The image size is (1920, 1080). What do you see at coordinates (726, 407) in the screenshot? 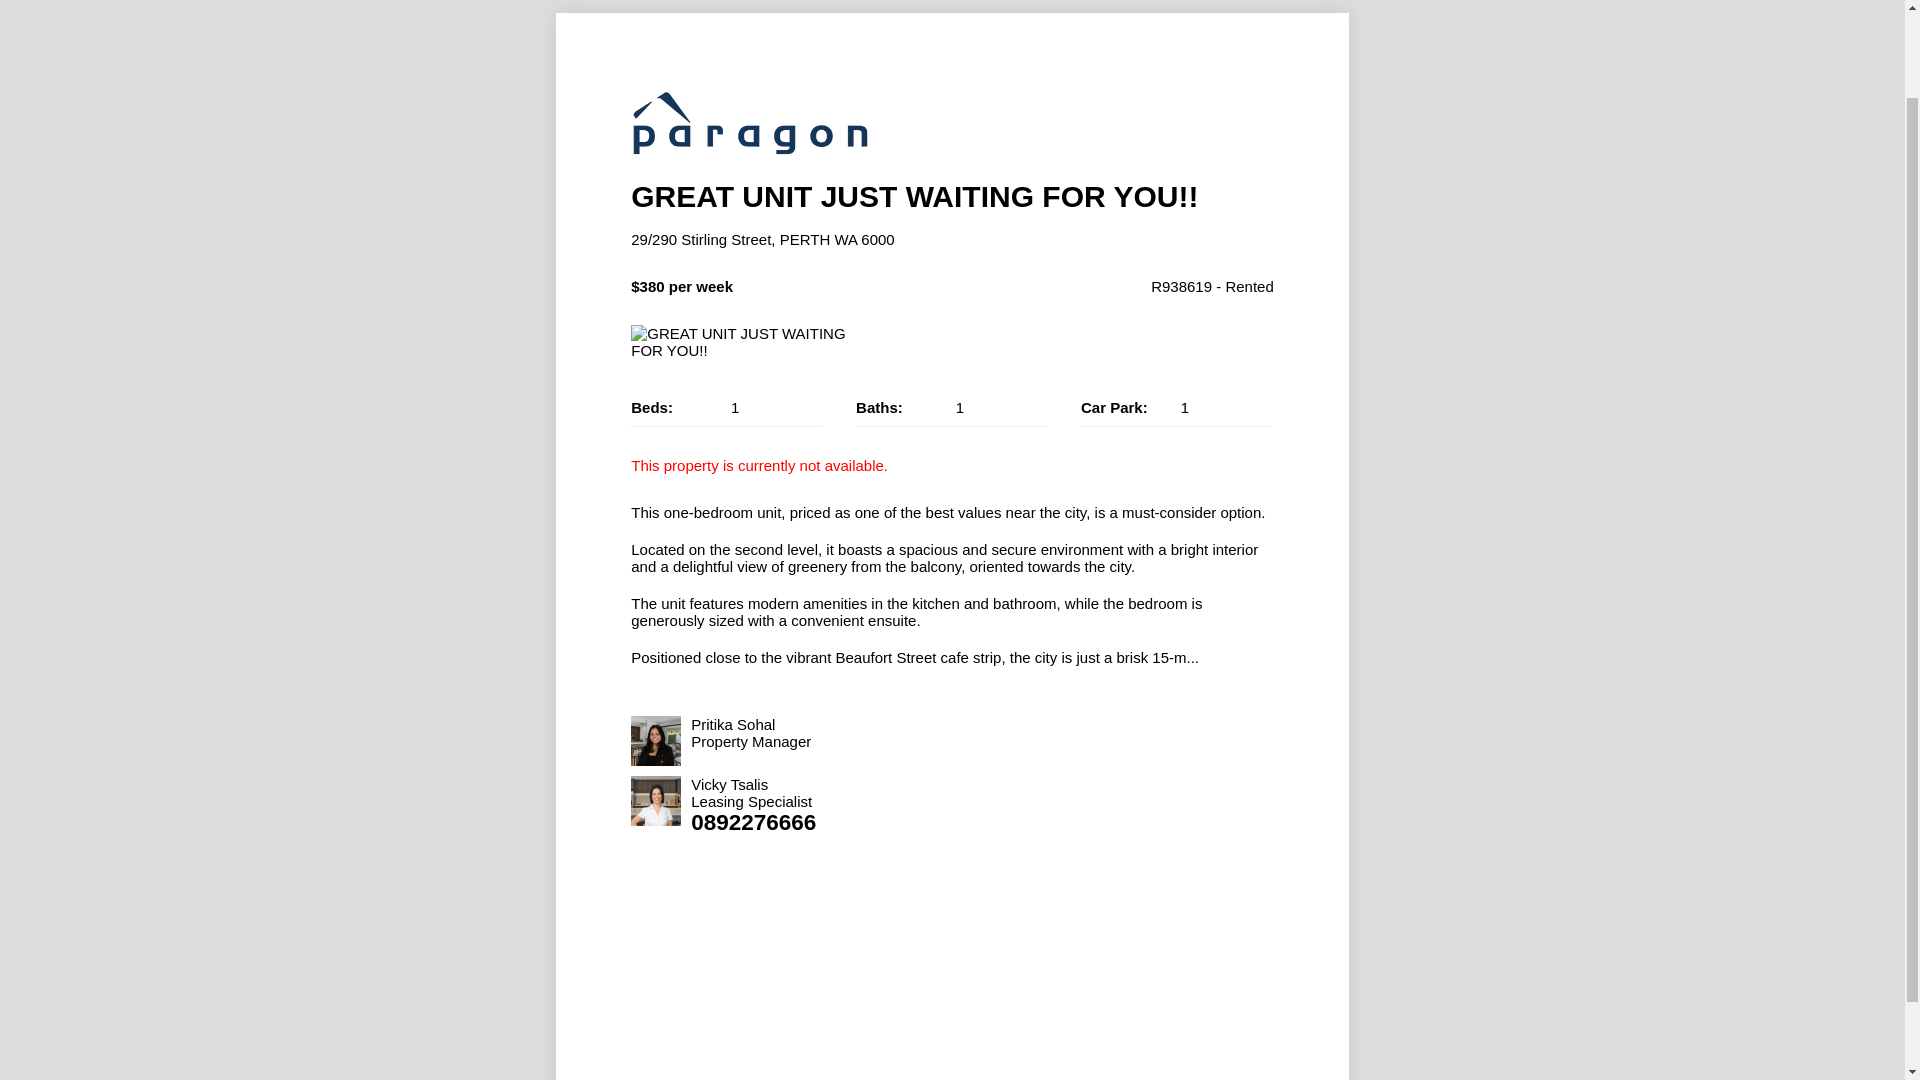
I see `Beds` at bounding box center [726, 407].